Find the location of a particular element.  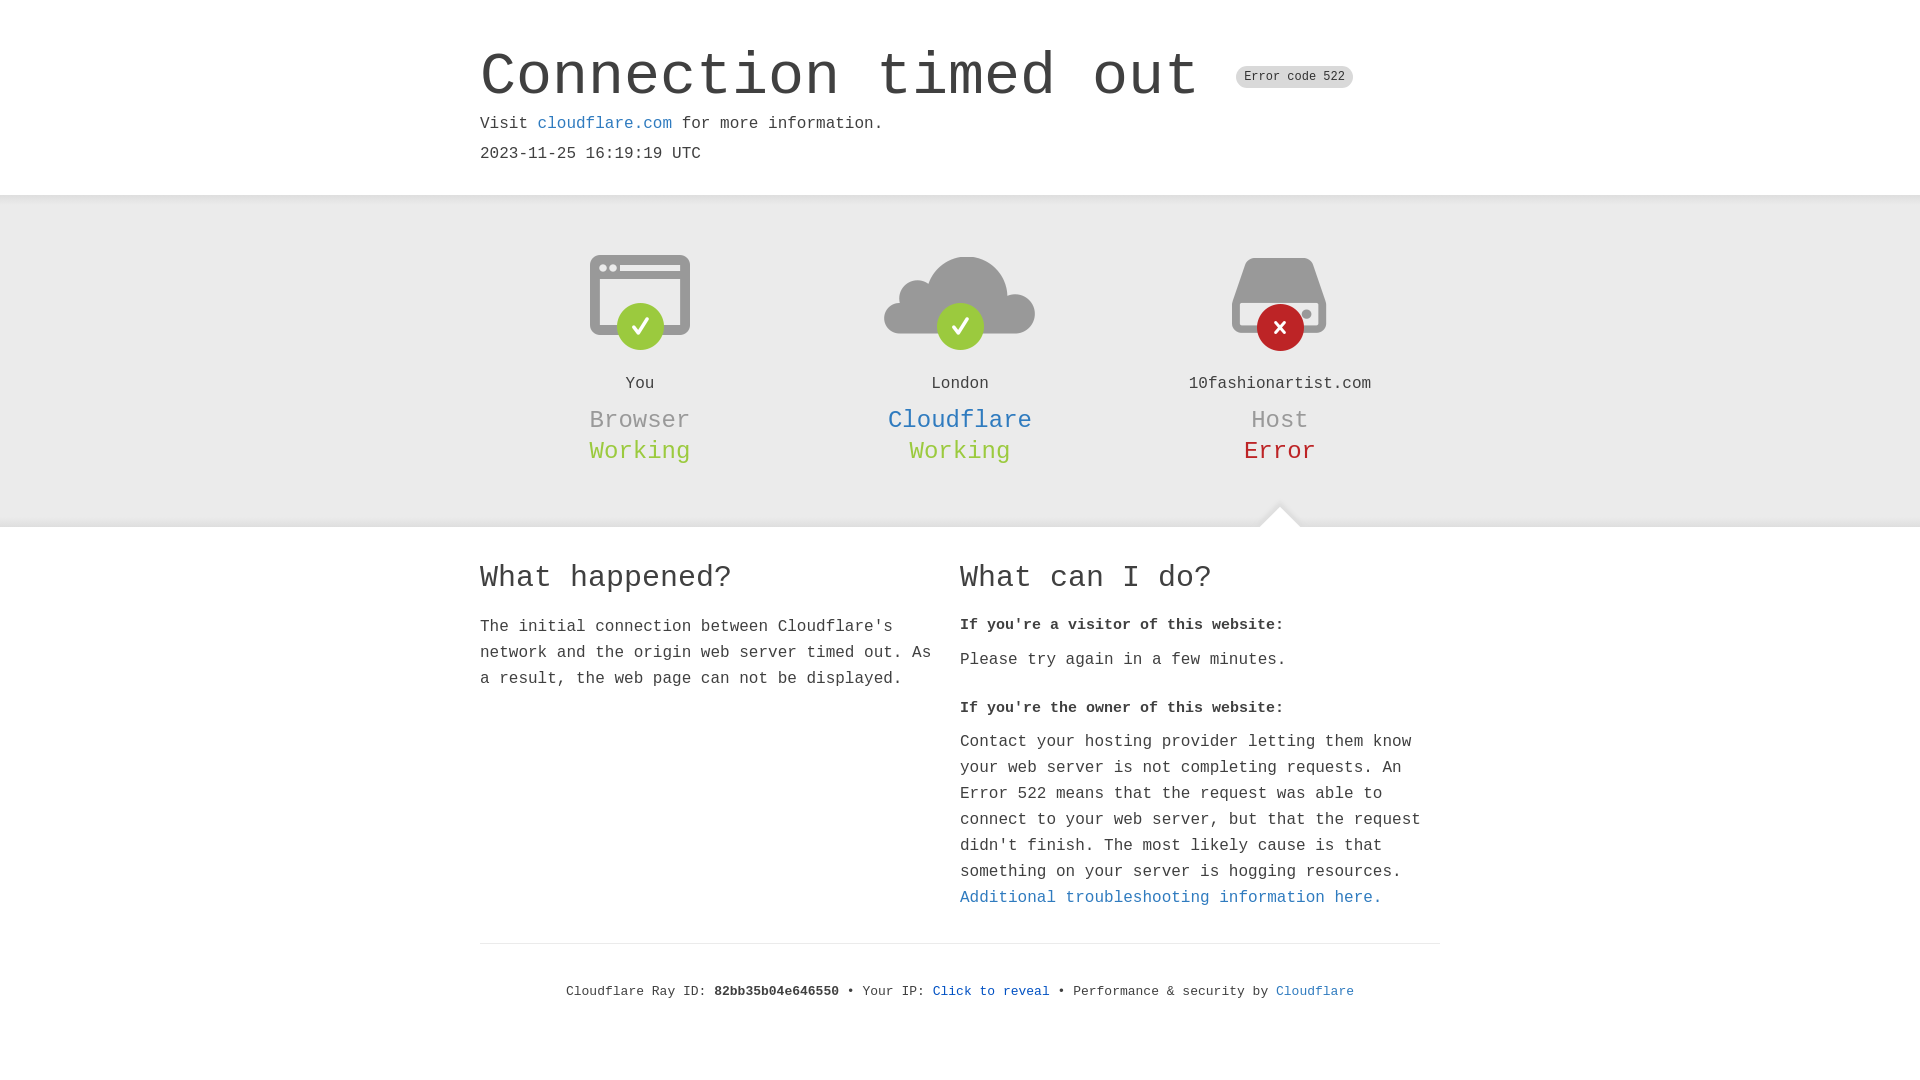

cloudflare.com is located at coordinates (605, 124).